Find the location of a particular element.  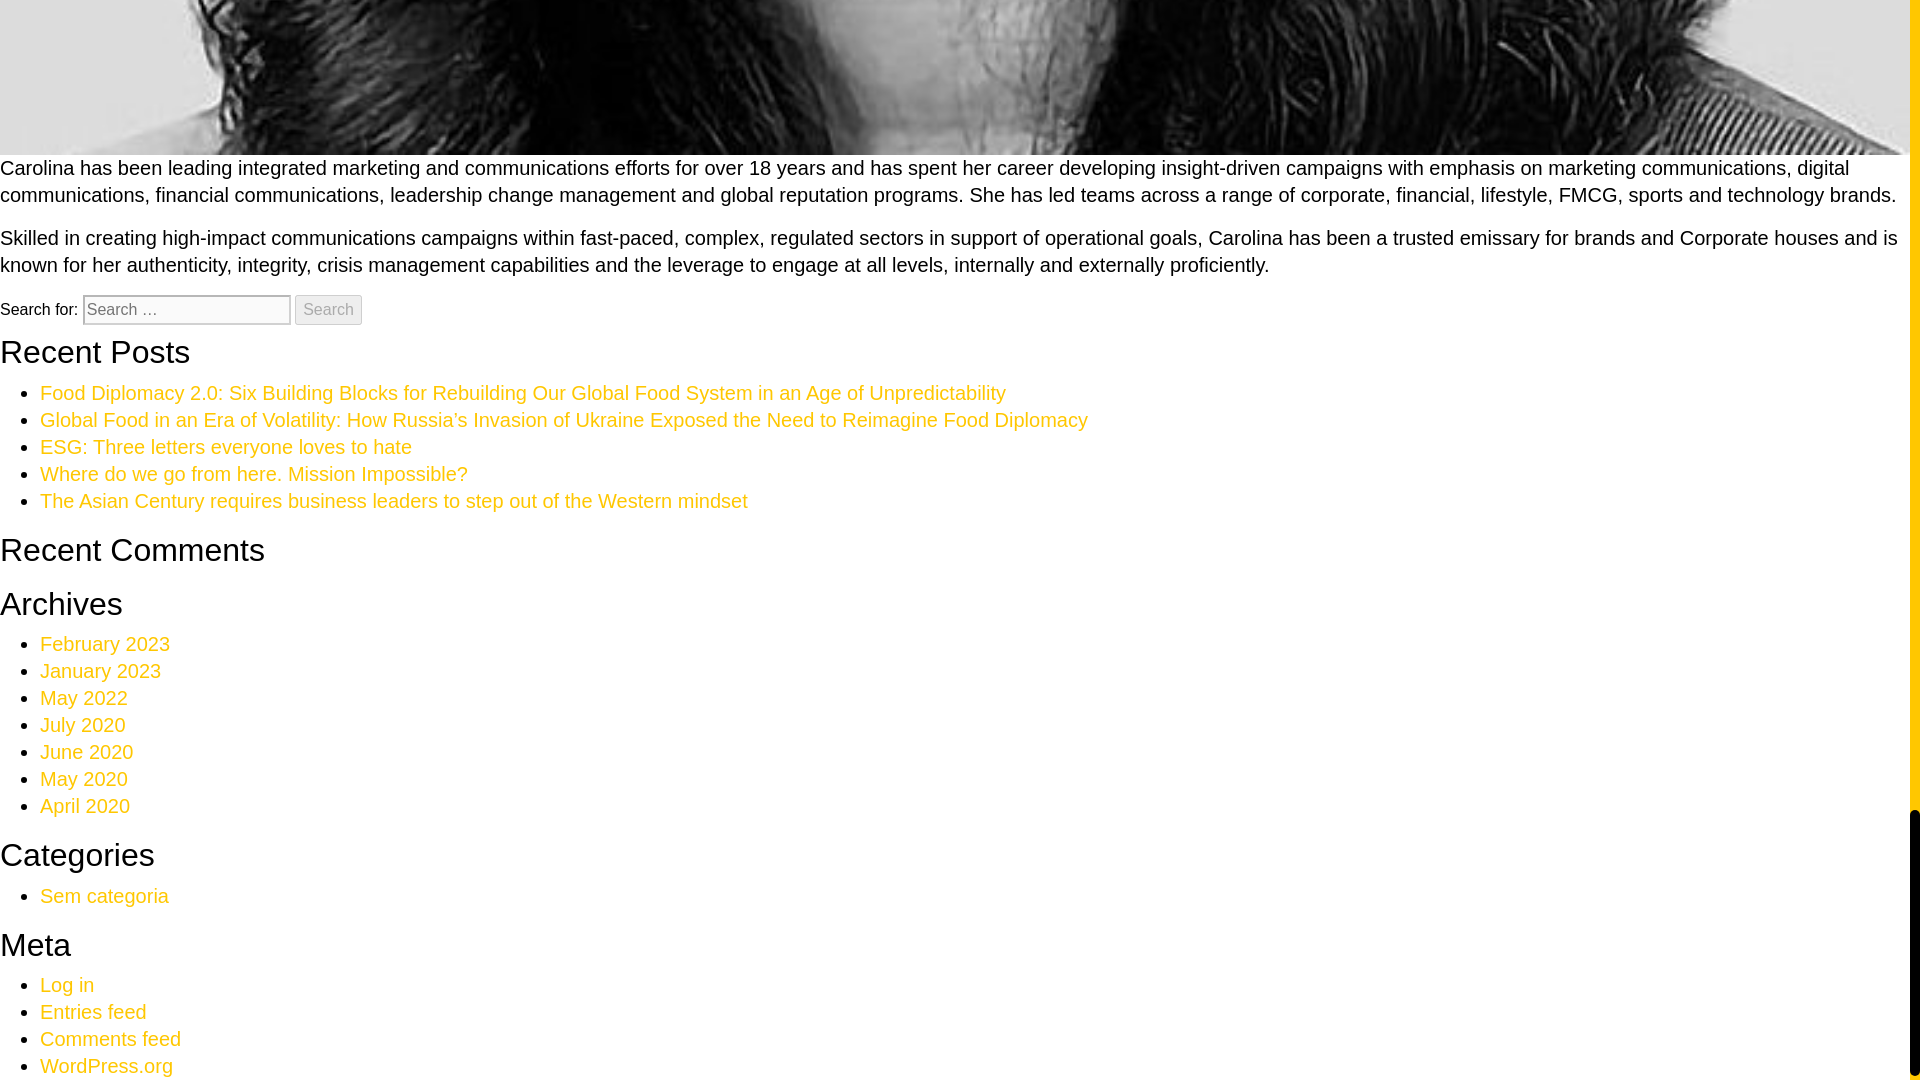

Comments feed is located at coordinates (110, 1038).